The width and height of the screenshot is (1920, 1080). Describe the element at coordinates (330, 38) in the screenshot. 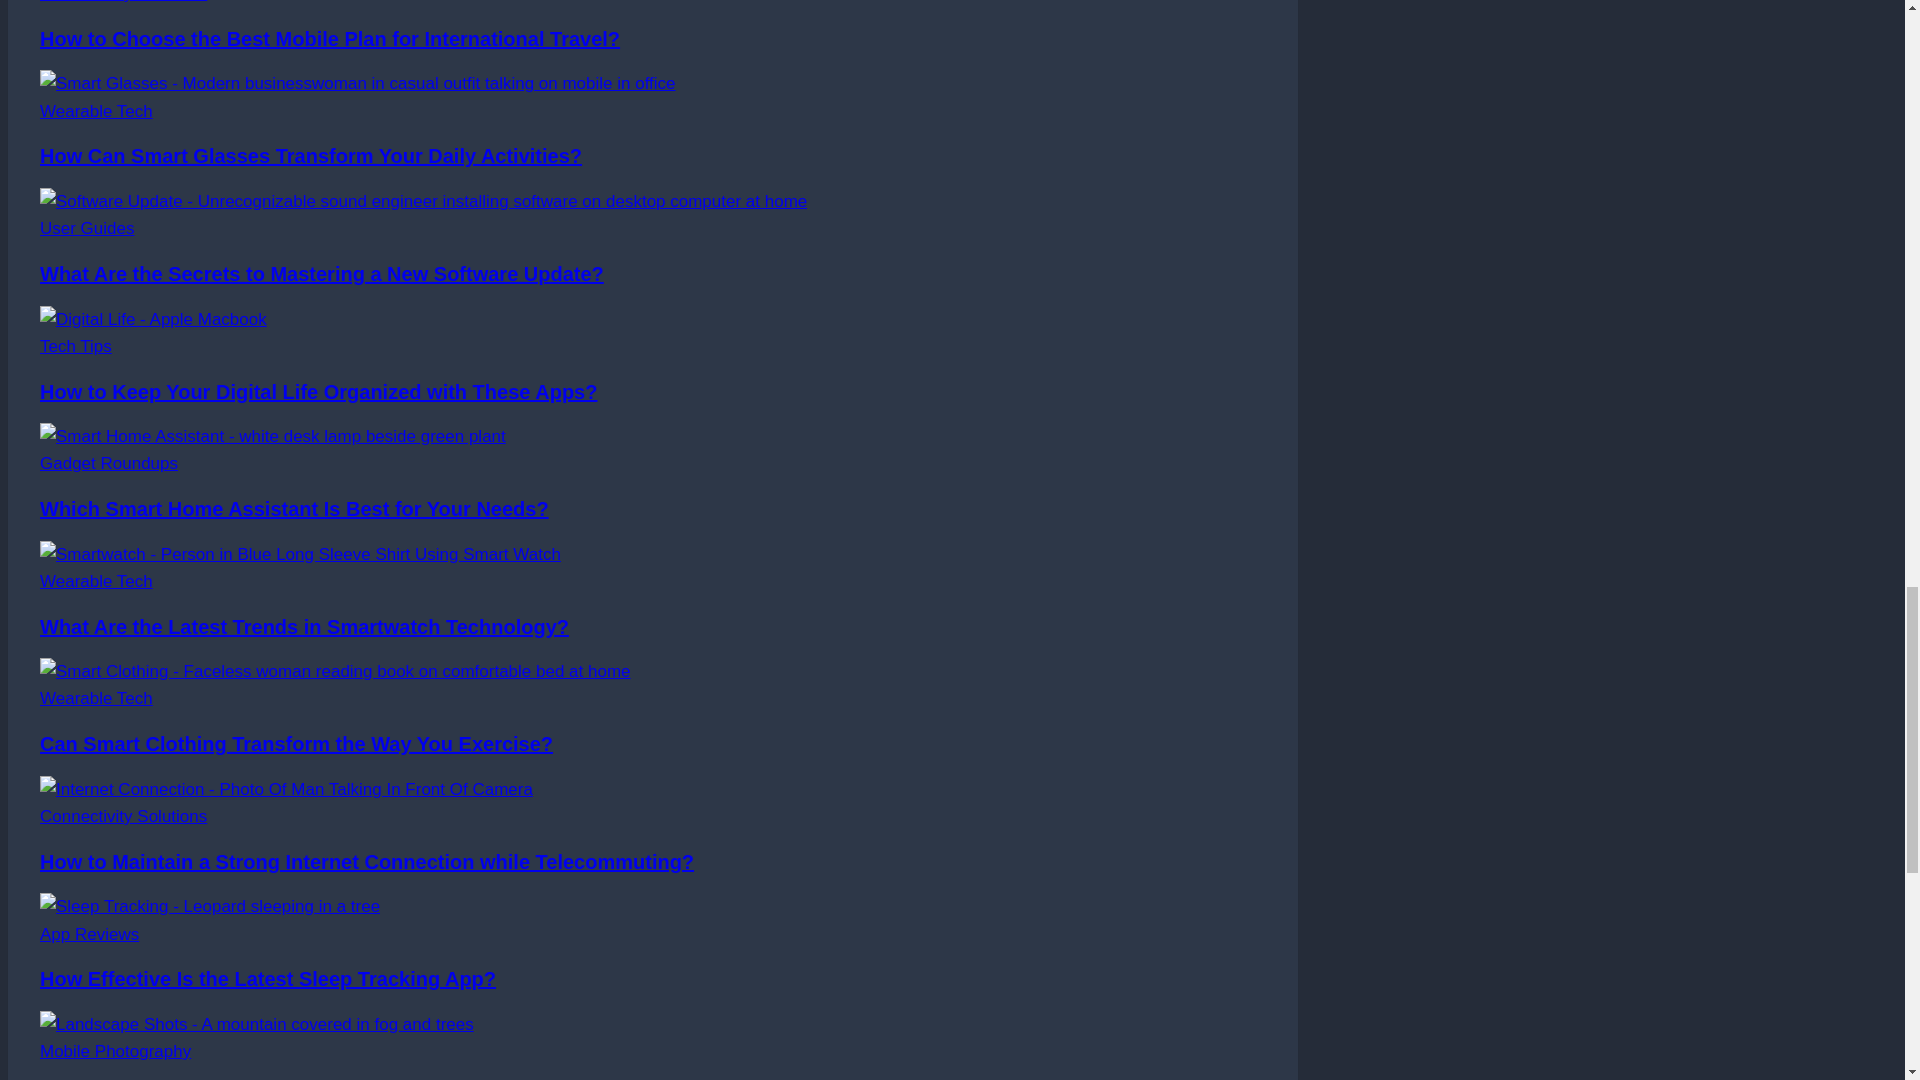

I see `How to Choose the Best Mobile Plan for International Travel?` at that location.